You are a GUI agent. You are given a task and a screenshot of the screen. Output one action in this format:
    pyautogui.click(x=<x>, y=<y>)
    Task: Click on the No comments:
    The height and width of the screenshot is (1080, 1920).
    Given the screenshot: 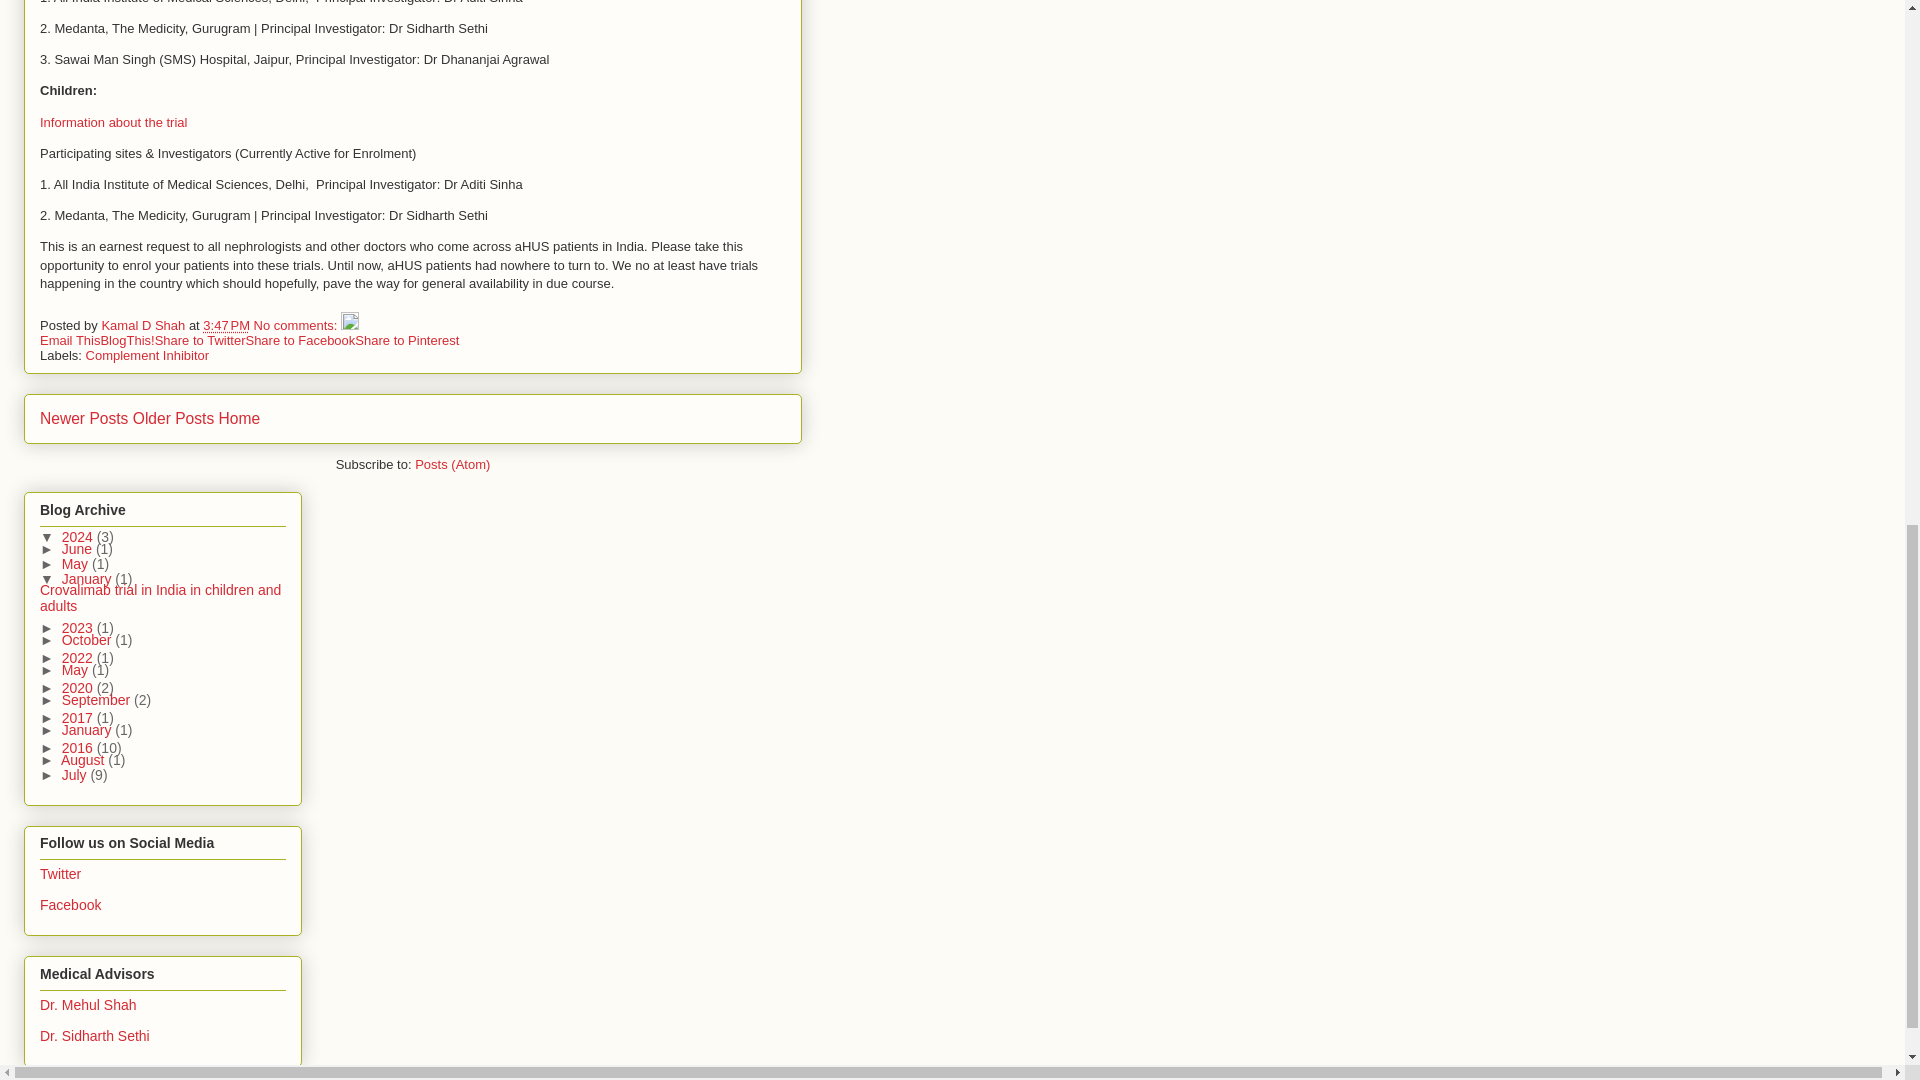 What is the action you would take?
    pyautogui.click(x=297, y=324)
    